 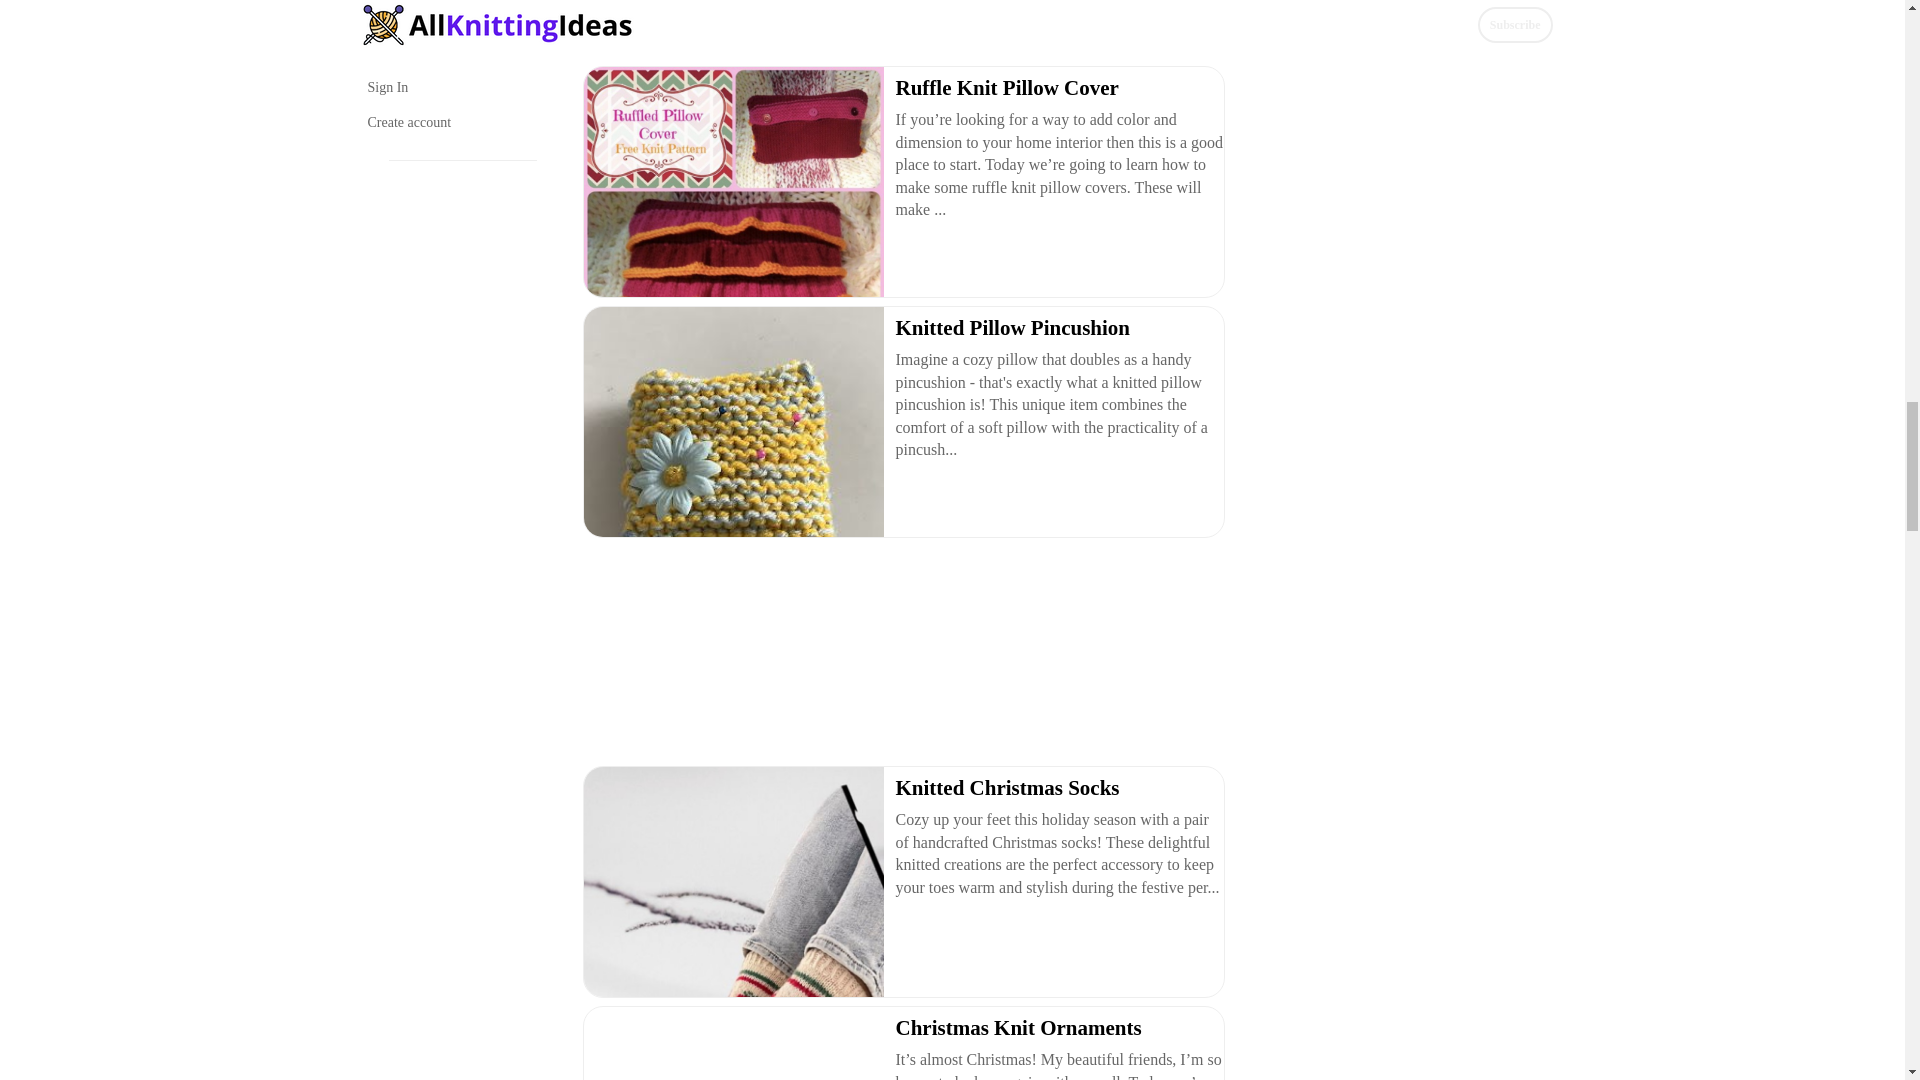 I want to click on Advertisement, so click(x=901, y=28).